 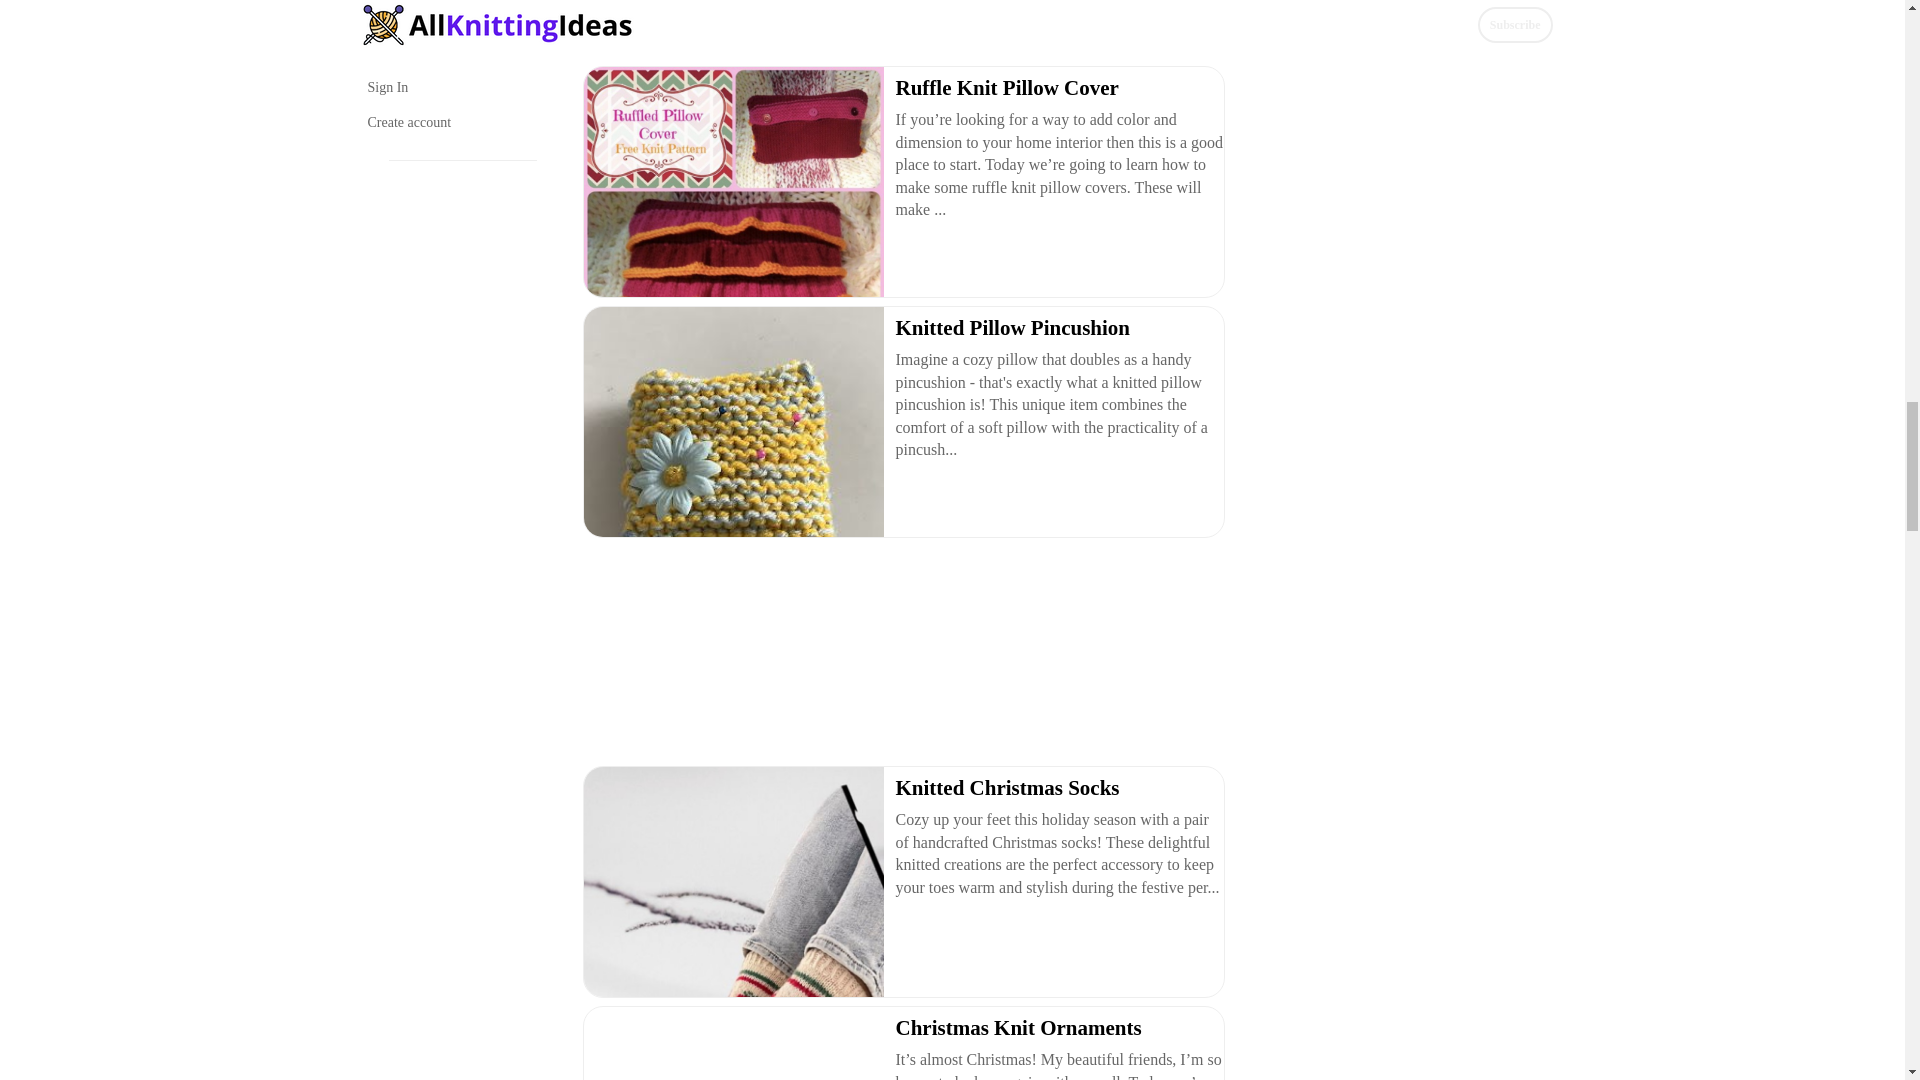 I want to click on Advertisement, so click(x=901, y=28).